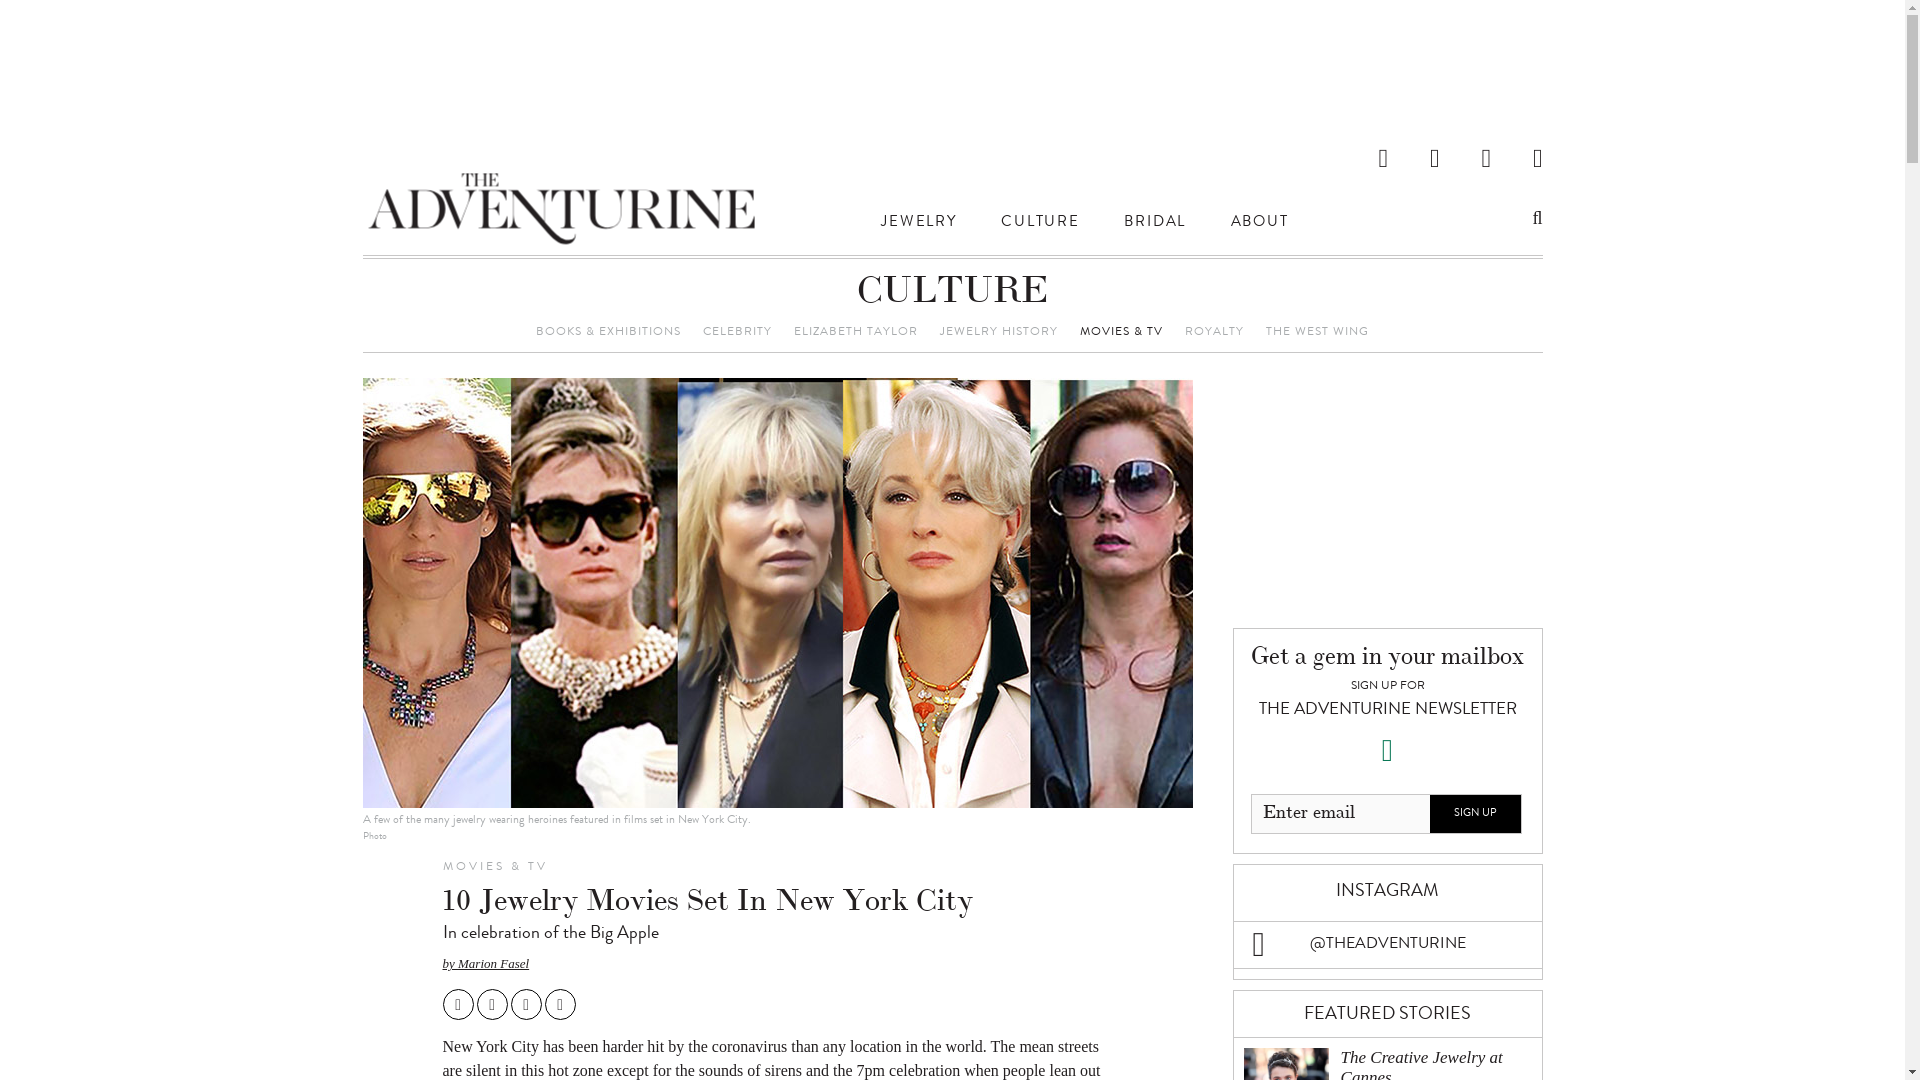  Describe the element at coordinates (952, 294) in the screenshot. I see `CULTURE` at that location.